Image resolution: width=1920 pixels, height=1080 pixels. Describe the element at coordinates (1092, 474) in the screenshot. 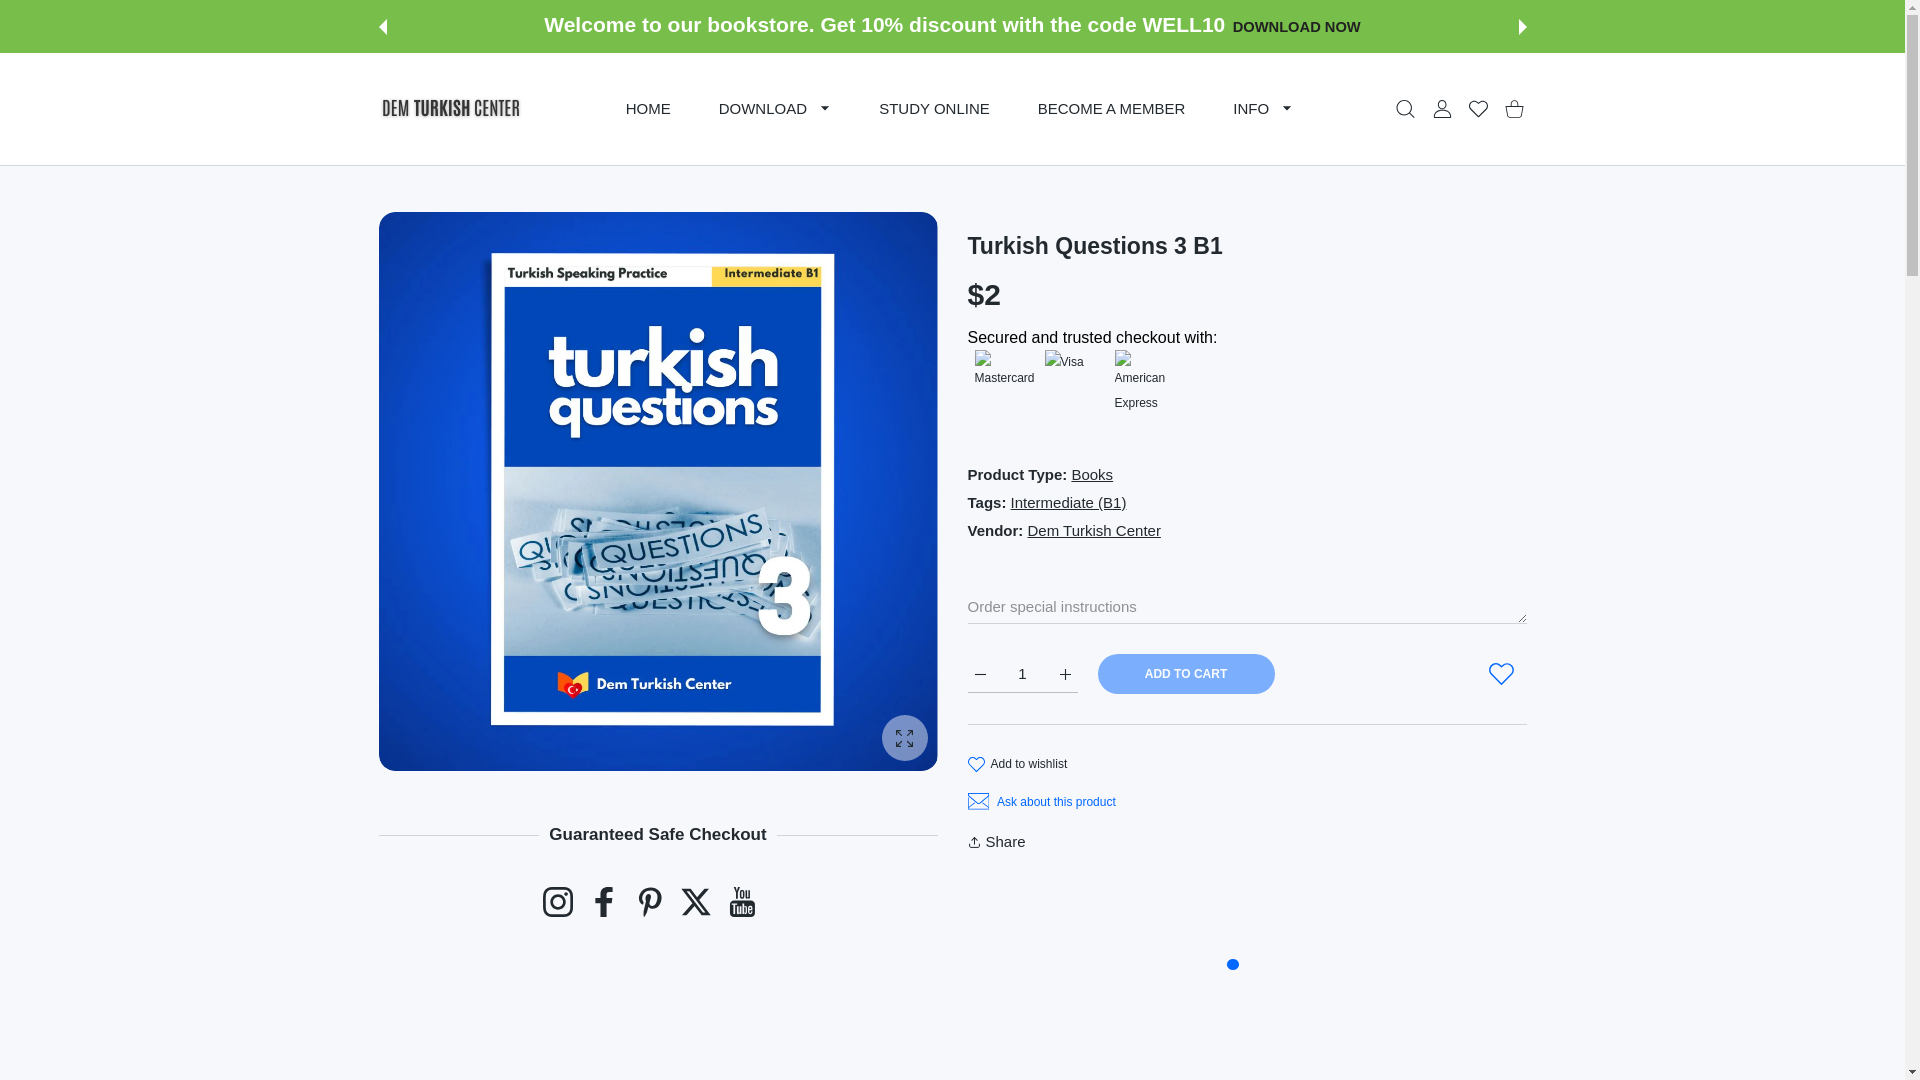

I see `Books` at that location.